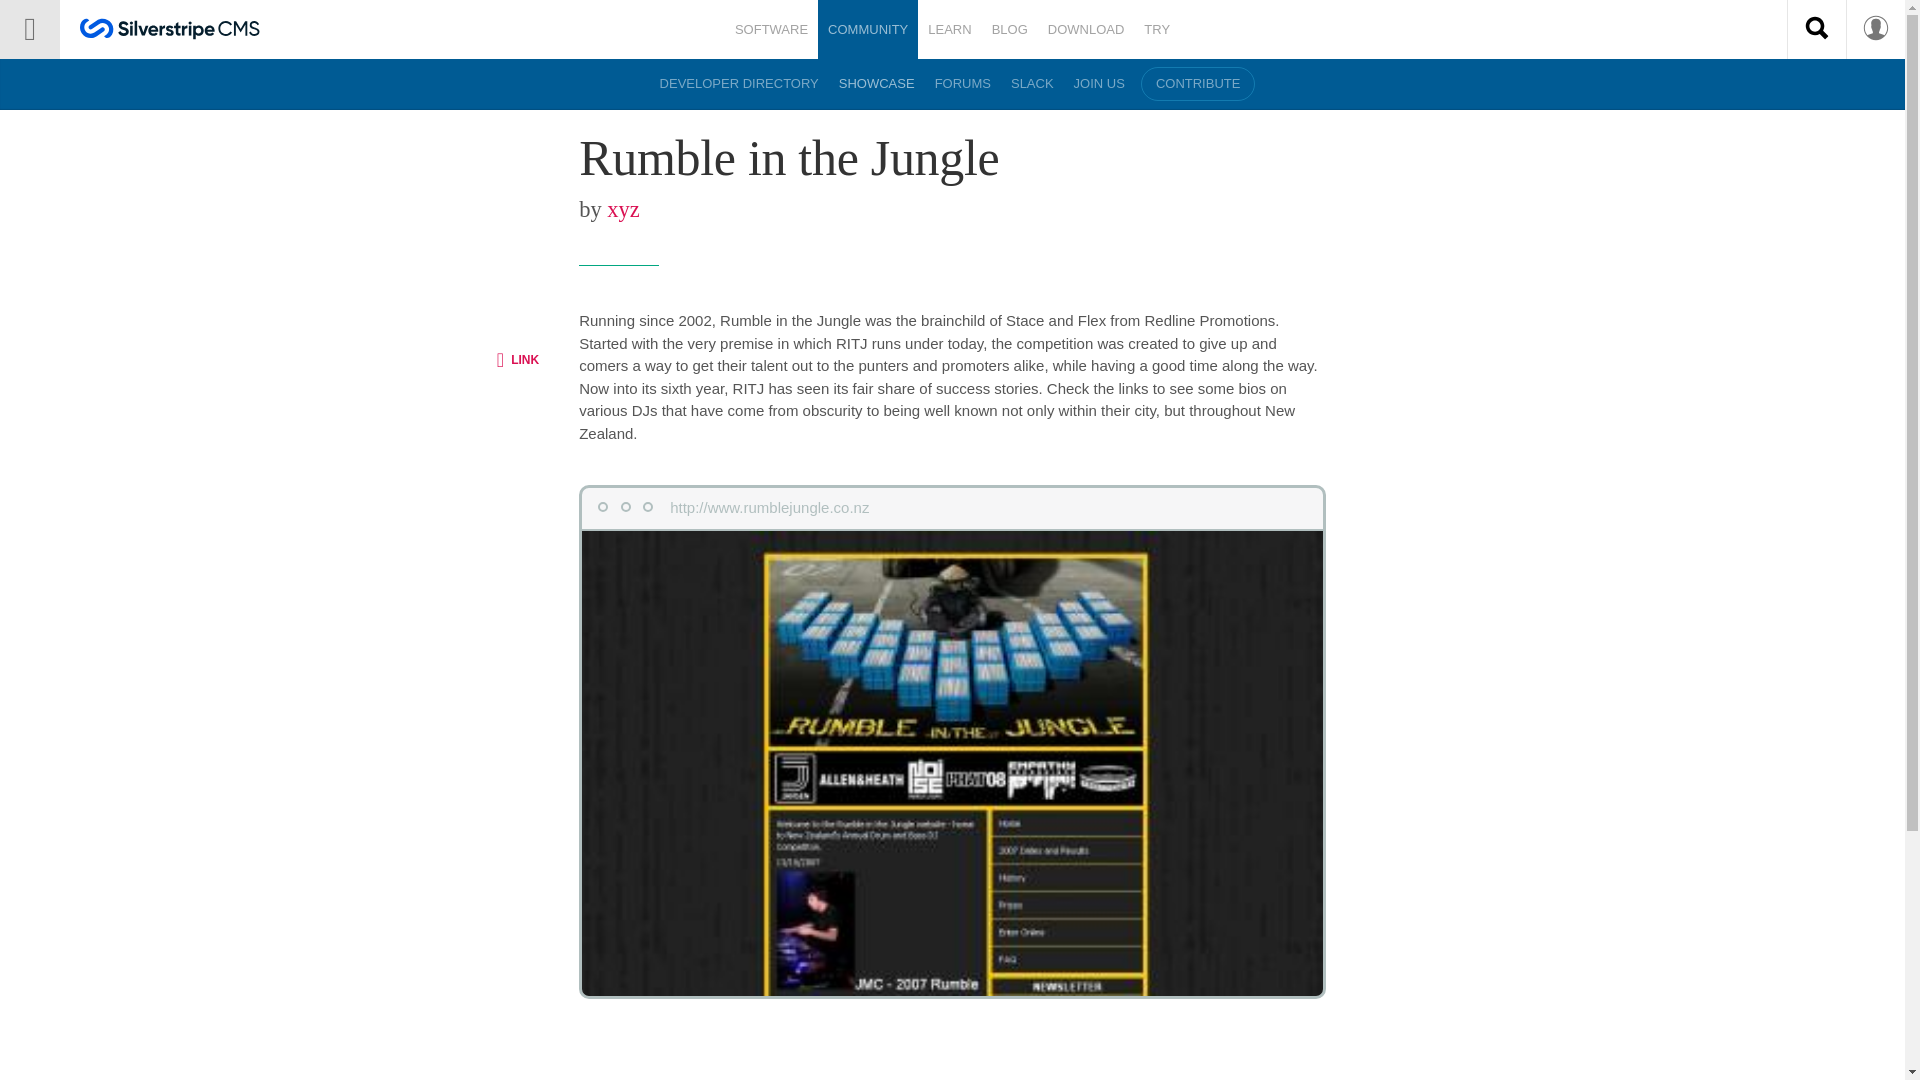 This screenshot has height=1080, width=1920. I want to click on Go to the Software page, so click(771, 30).